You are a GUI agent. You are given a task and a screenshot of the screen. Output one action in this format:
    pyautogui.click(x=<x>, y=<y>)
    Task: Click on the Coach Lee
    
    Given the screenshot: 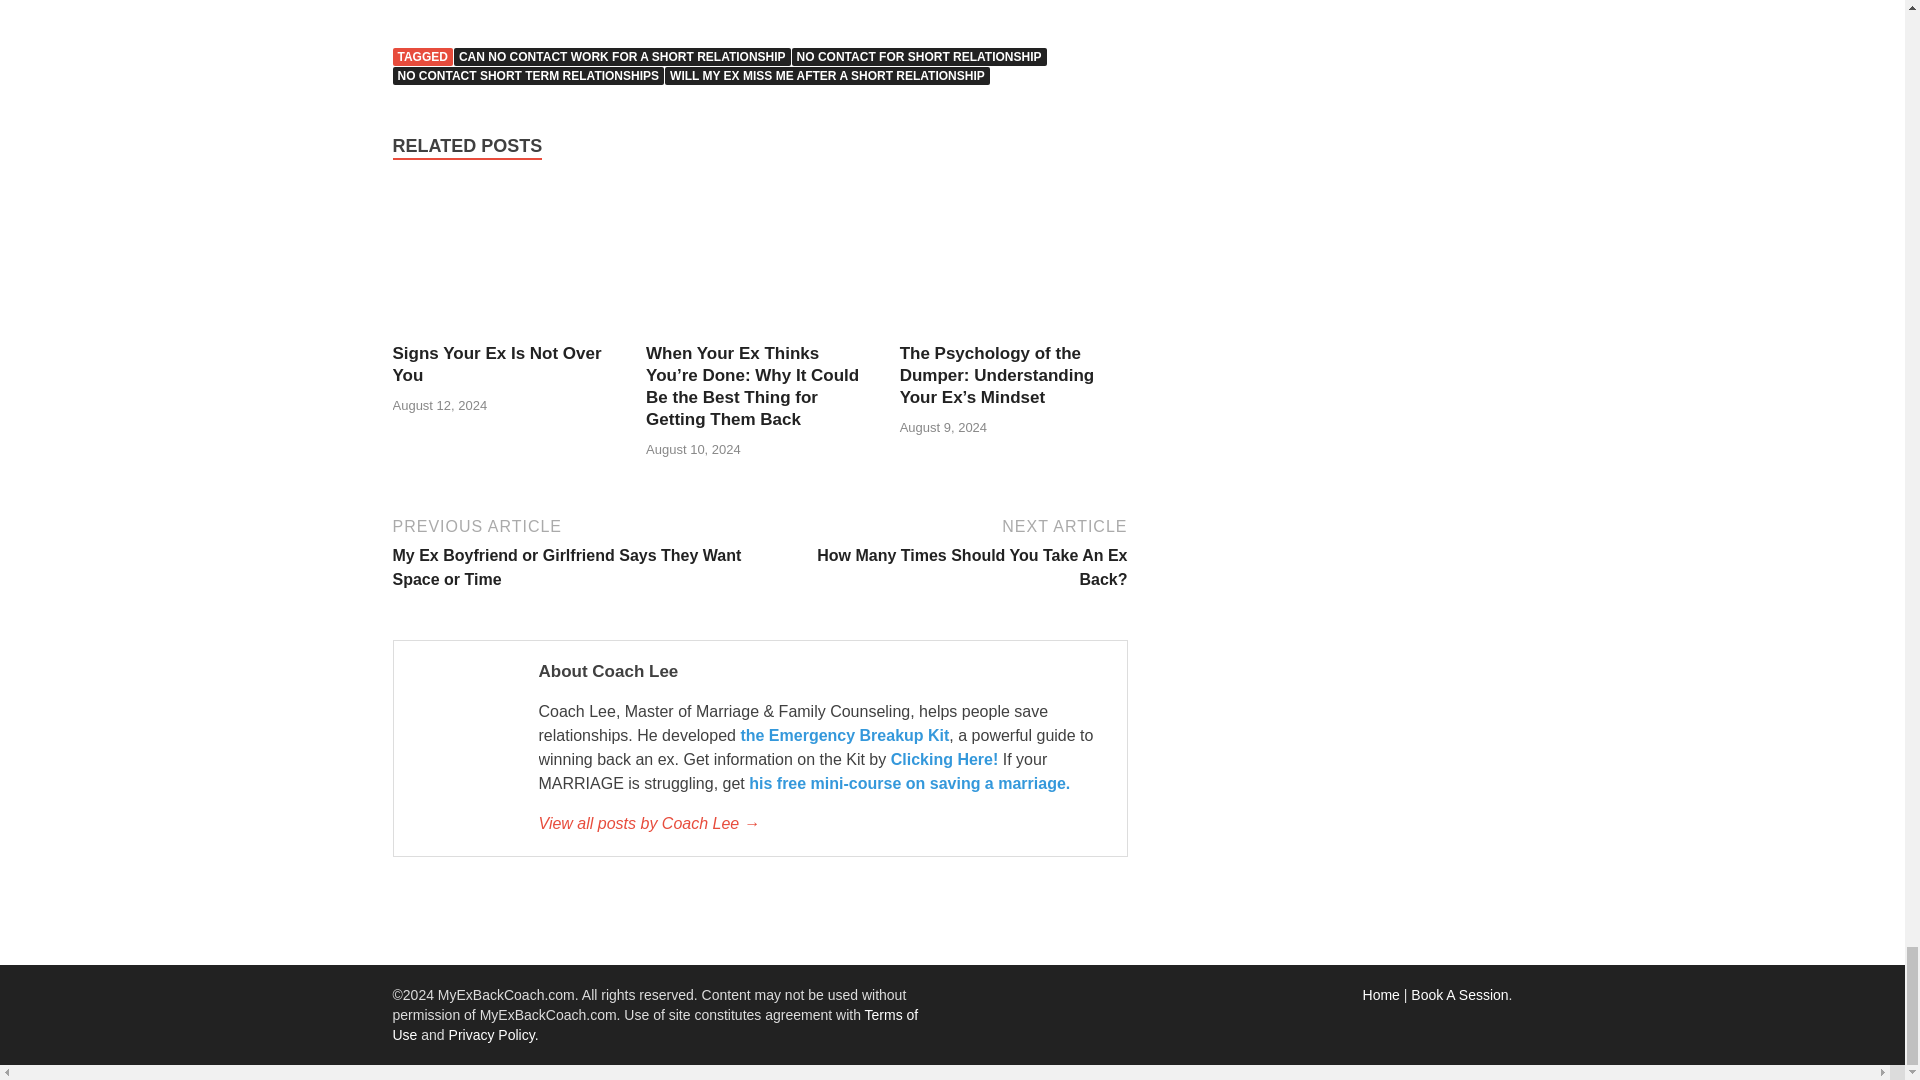 What is the action you would take?
    pyautogui.click(x=821, y=824)
    